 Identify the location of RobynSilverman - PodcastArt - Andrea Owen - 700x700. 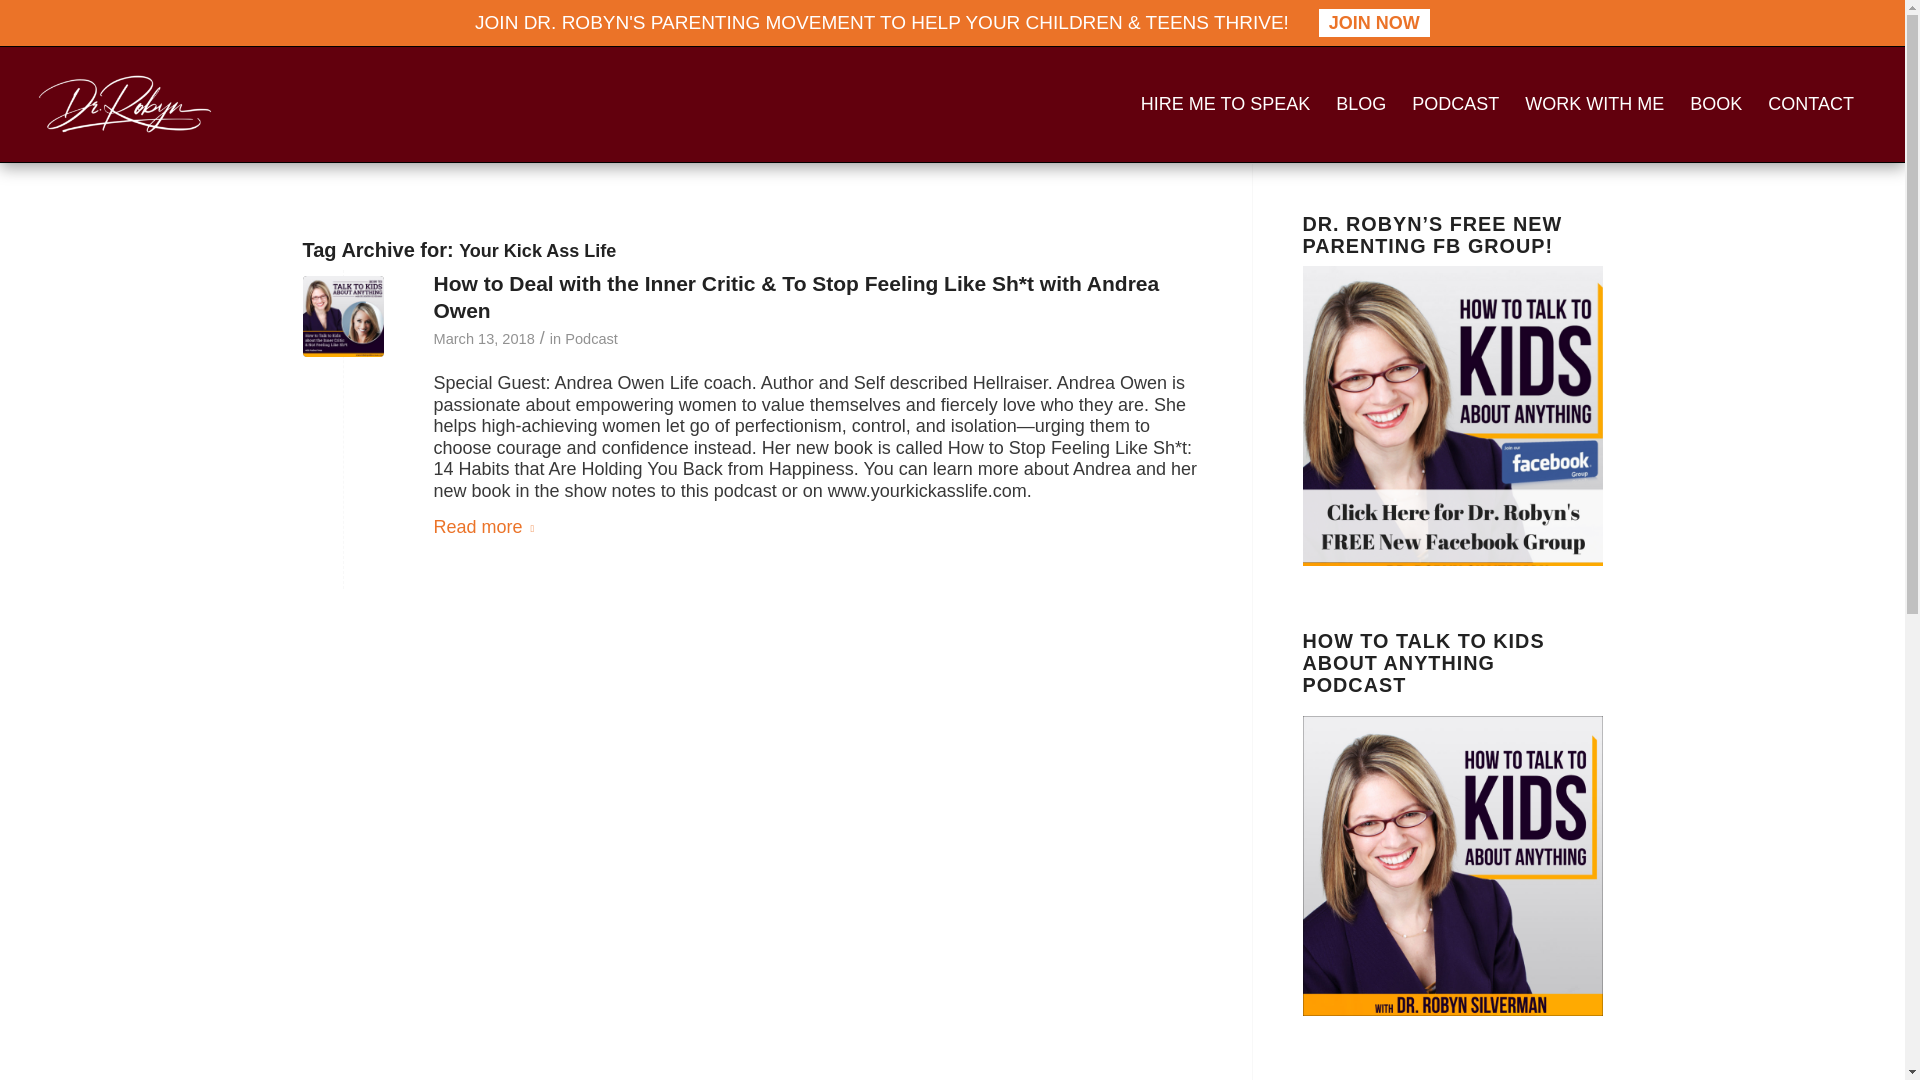
(342, 316).